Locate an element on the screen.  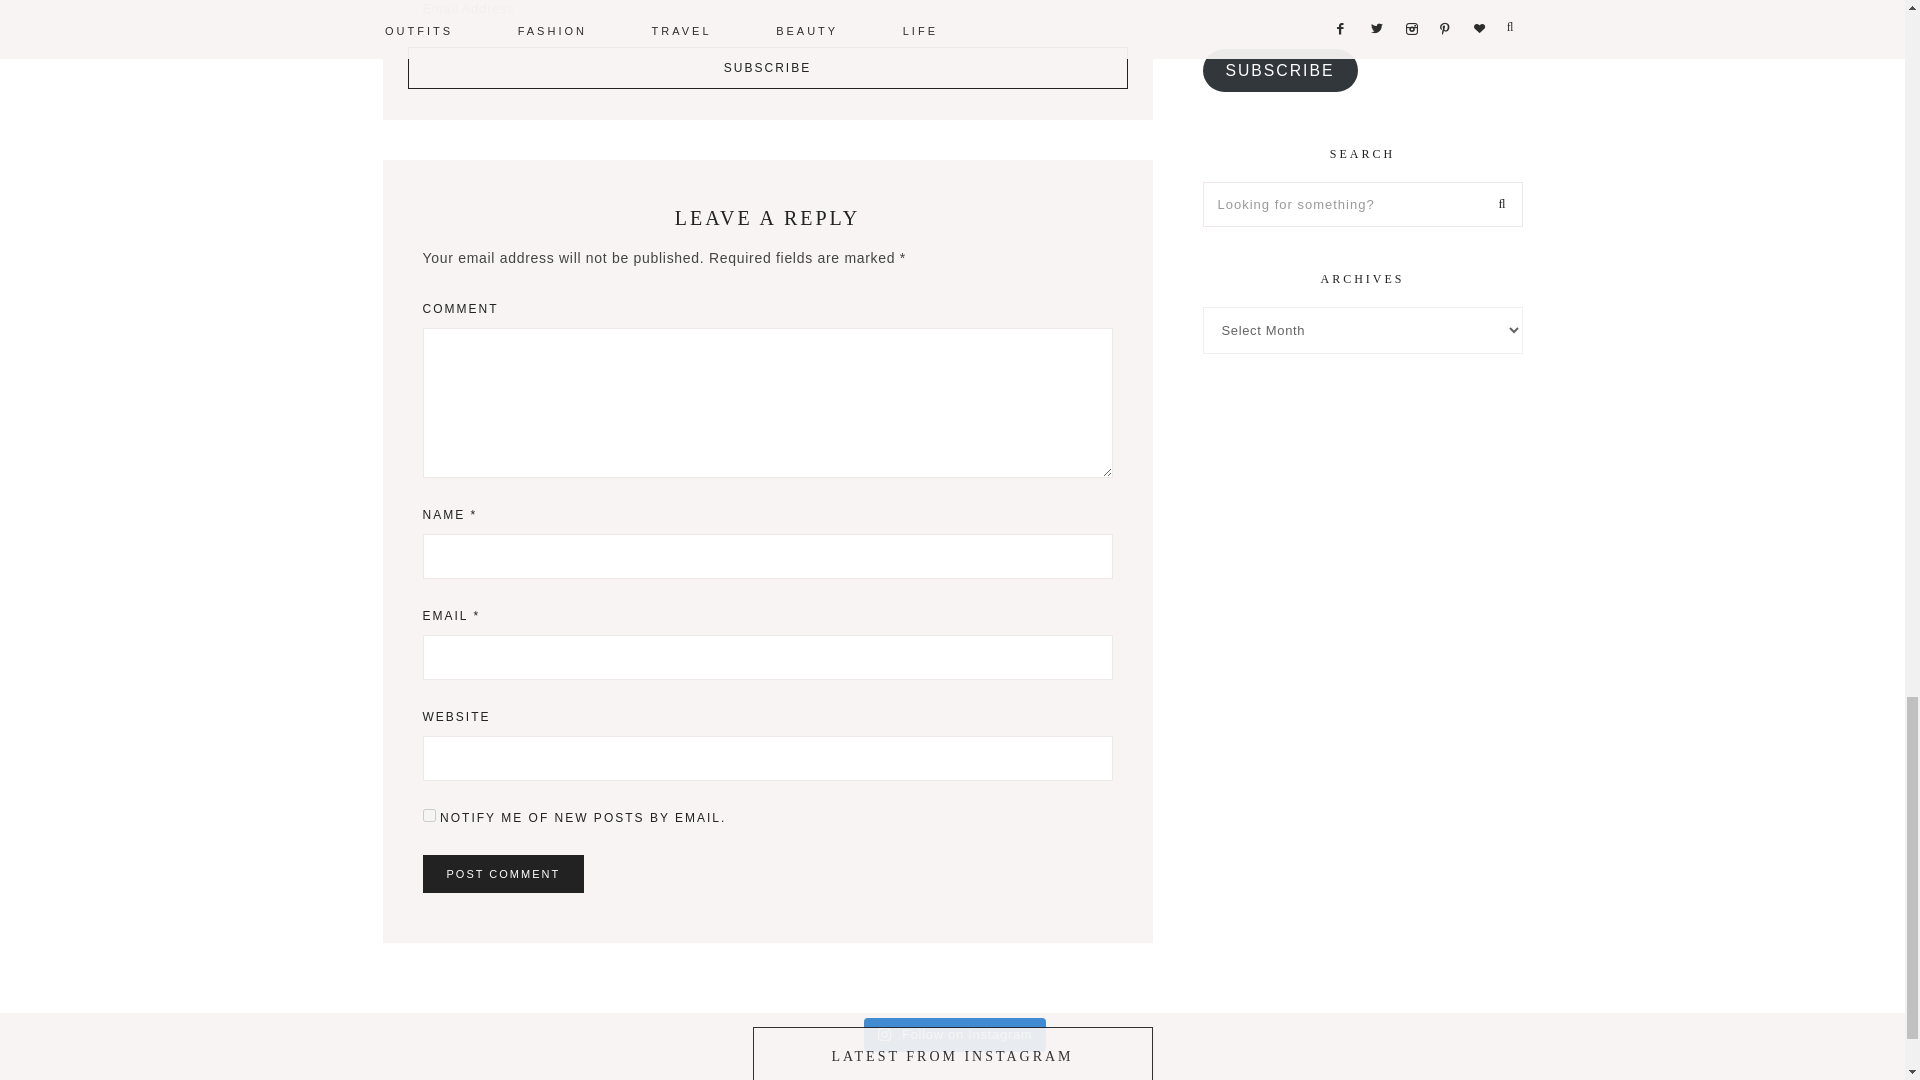
Subscribe is located at coordinates (768, 68).